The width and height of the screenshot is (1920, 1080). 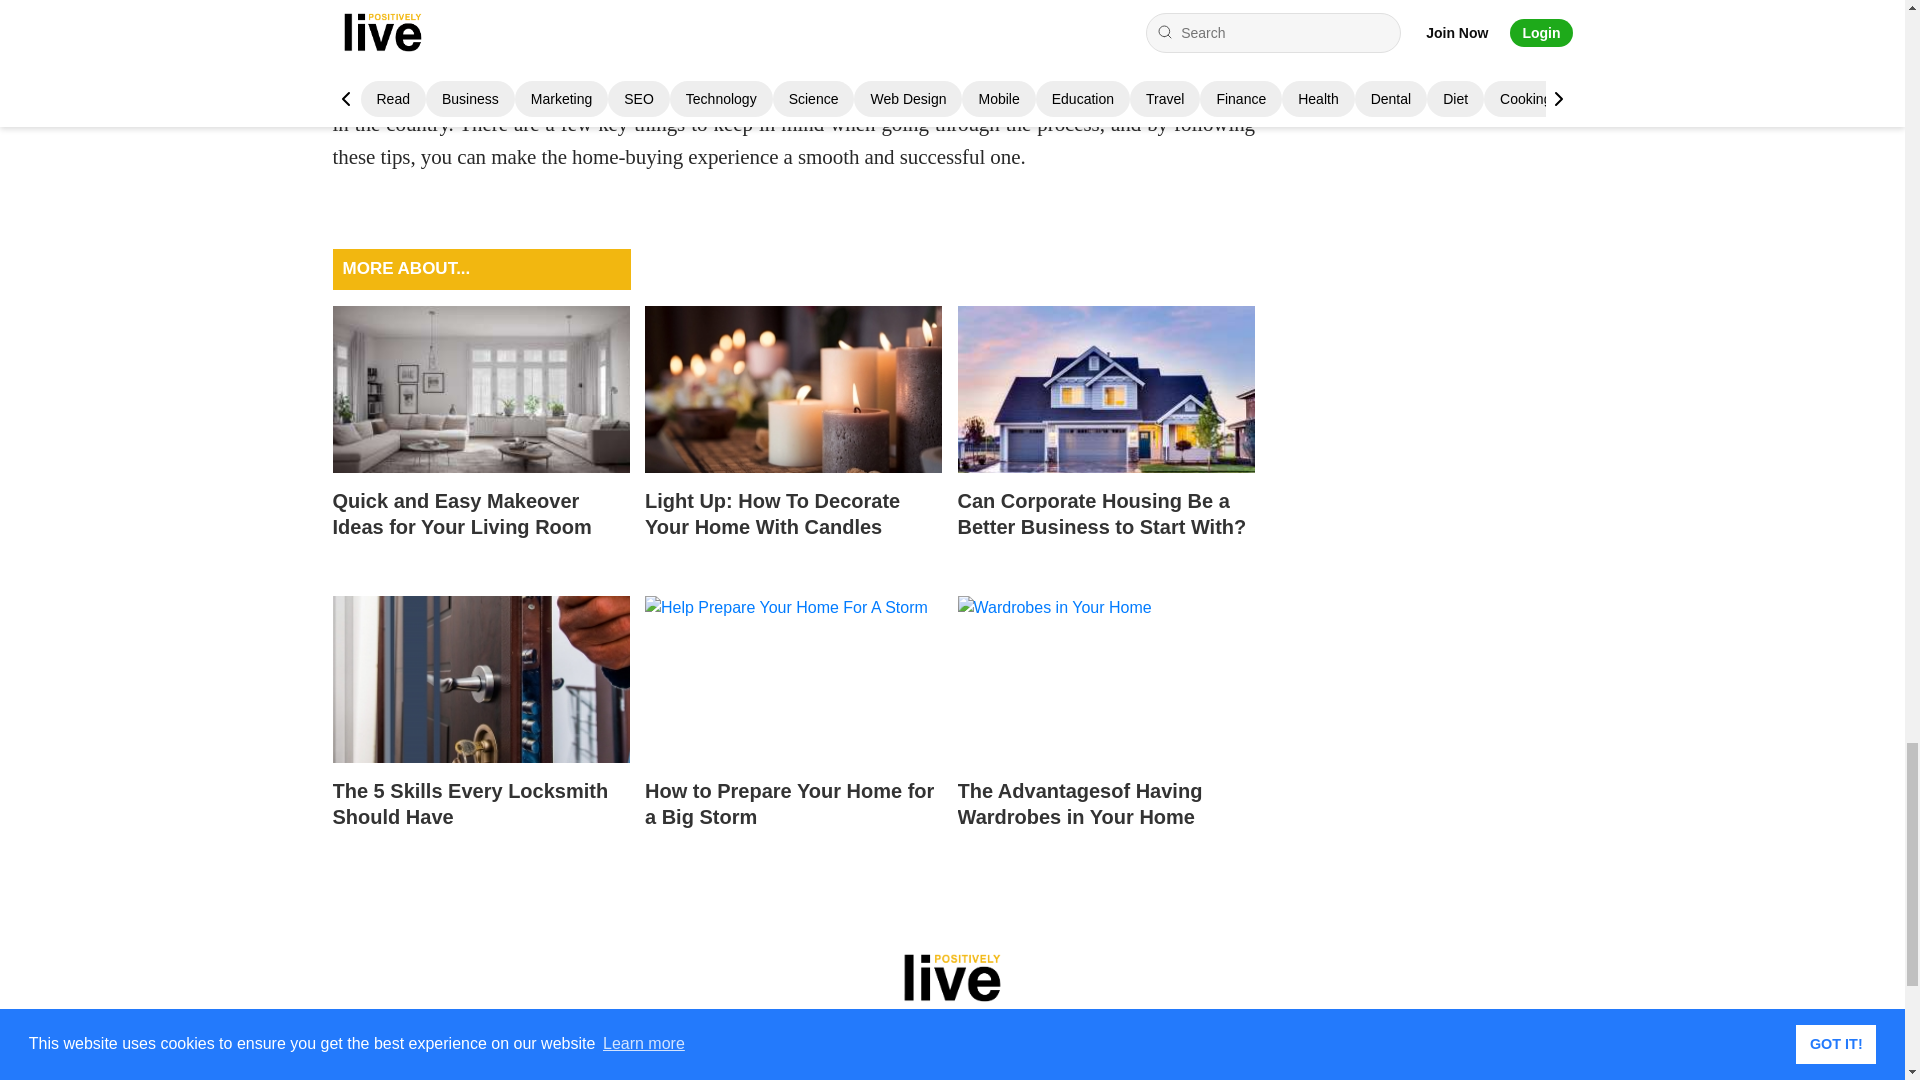 I want to click on Short term apartments, so click(x=1106, y=389).